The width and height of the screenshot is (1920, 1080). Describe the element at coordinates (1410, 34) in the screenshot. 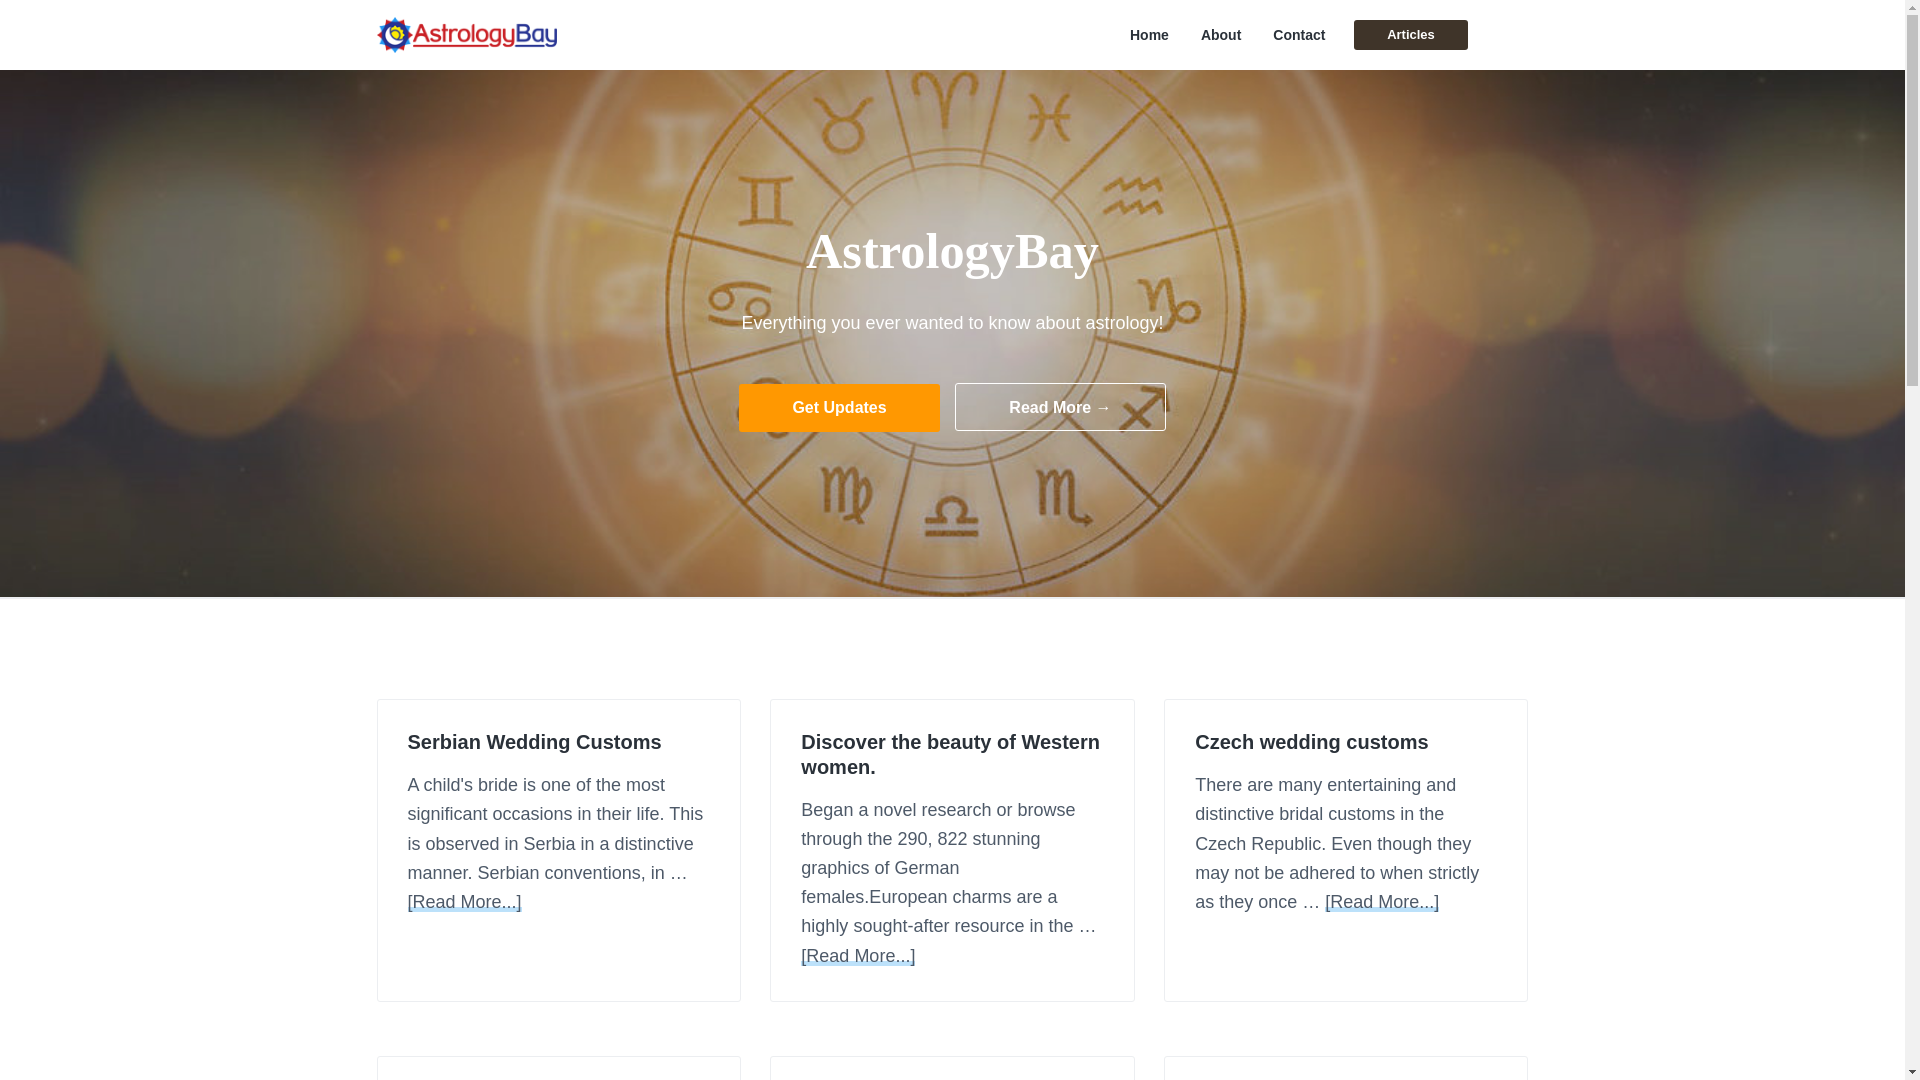

I see `Articles` at that location.